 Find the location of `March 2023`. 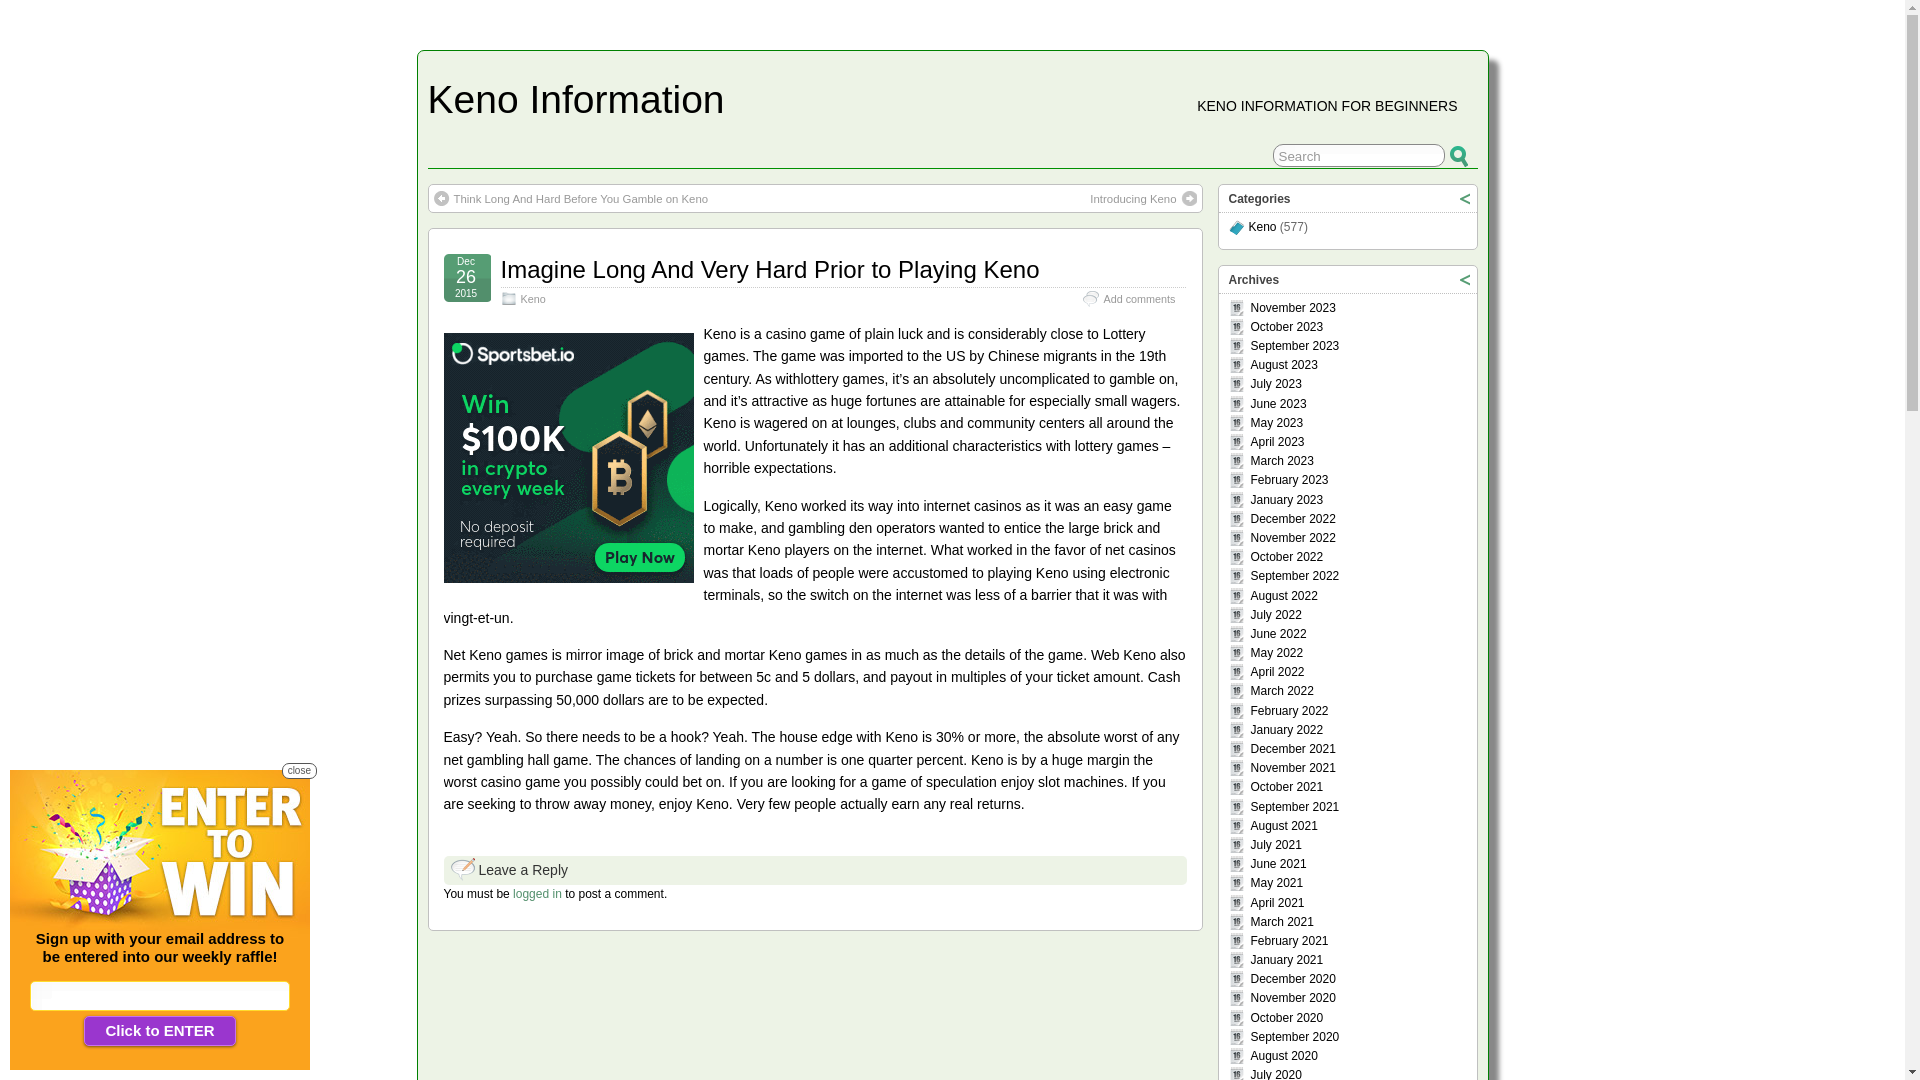

March 2023 is located at coordinates (1282, 461).